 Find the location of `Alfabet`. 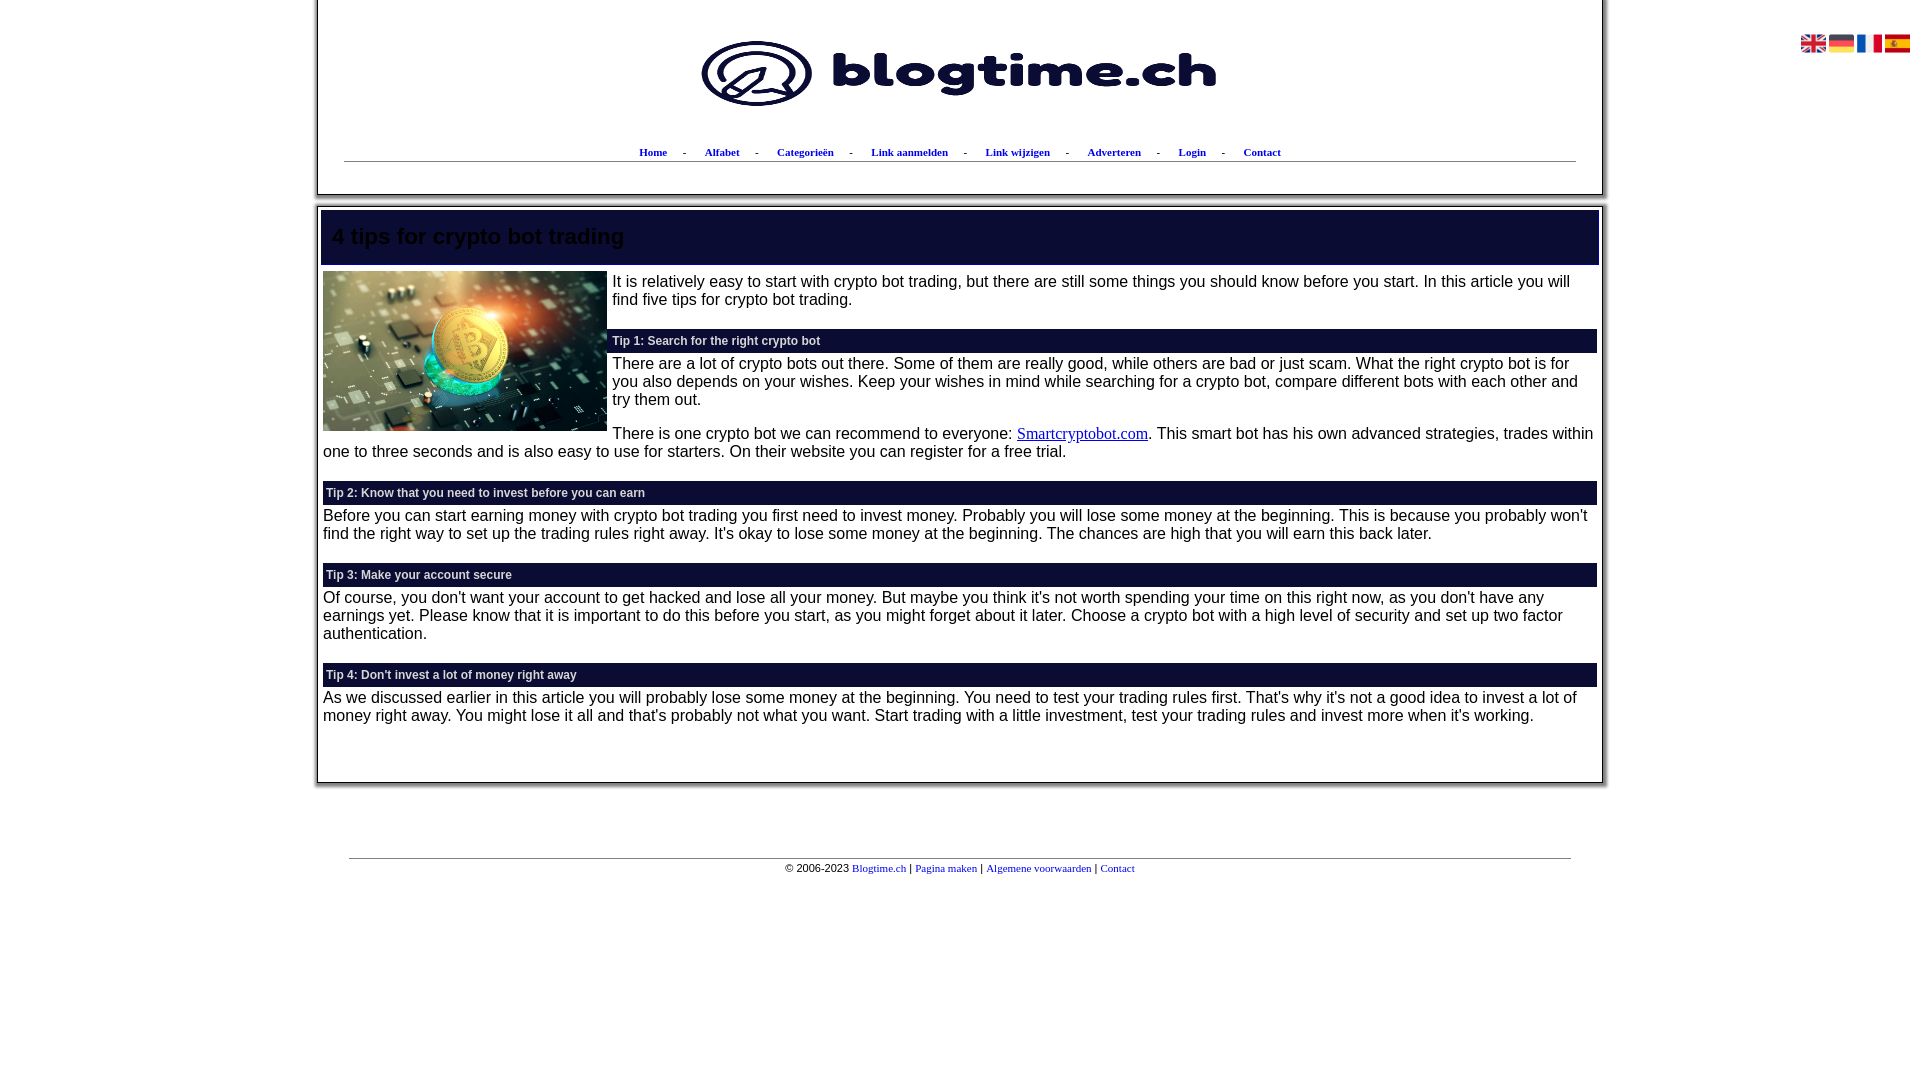

Alfabet is located at coordinates (722, 152).